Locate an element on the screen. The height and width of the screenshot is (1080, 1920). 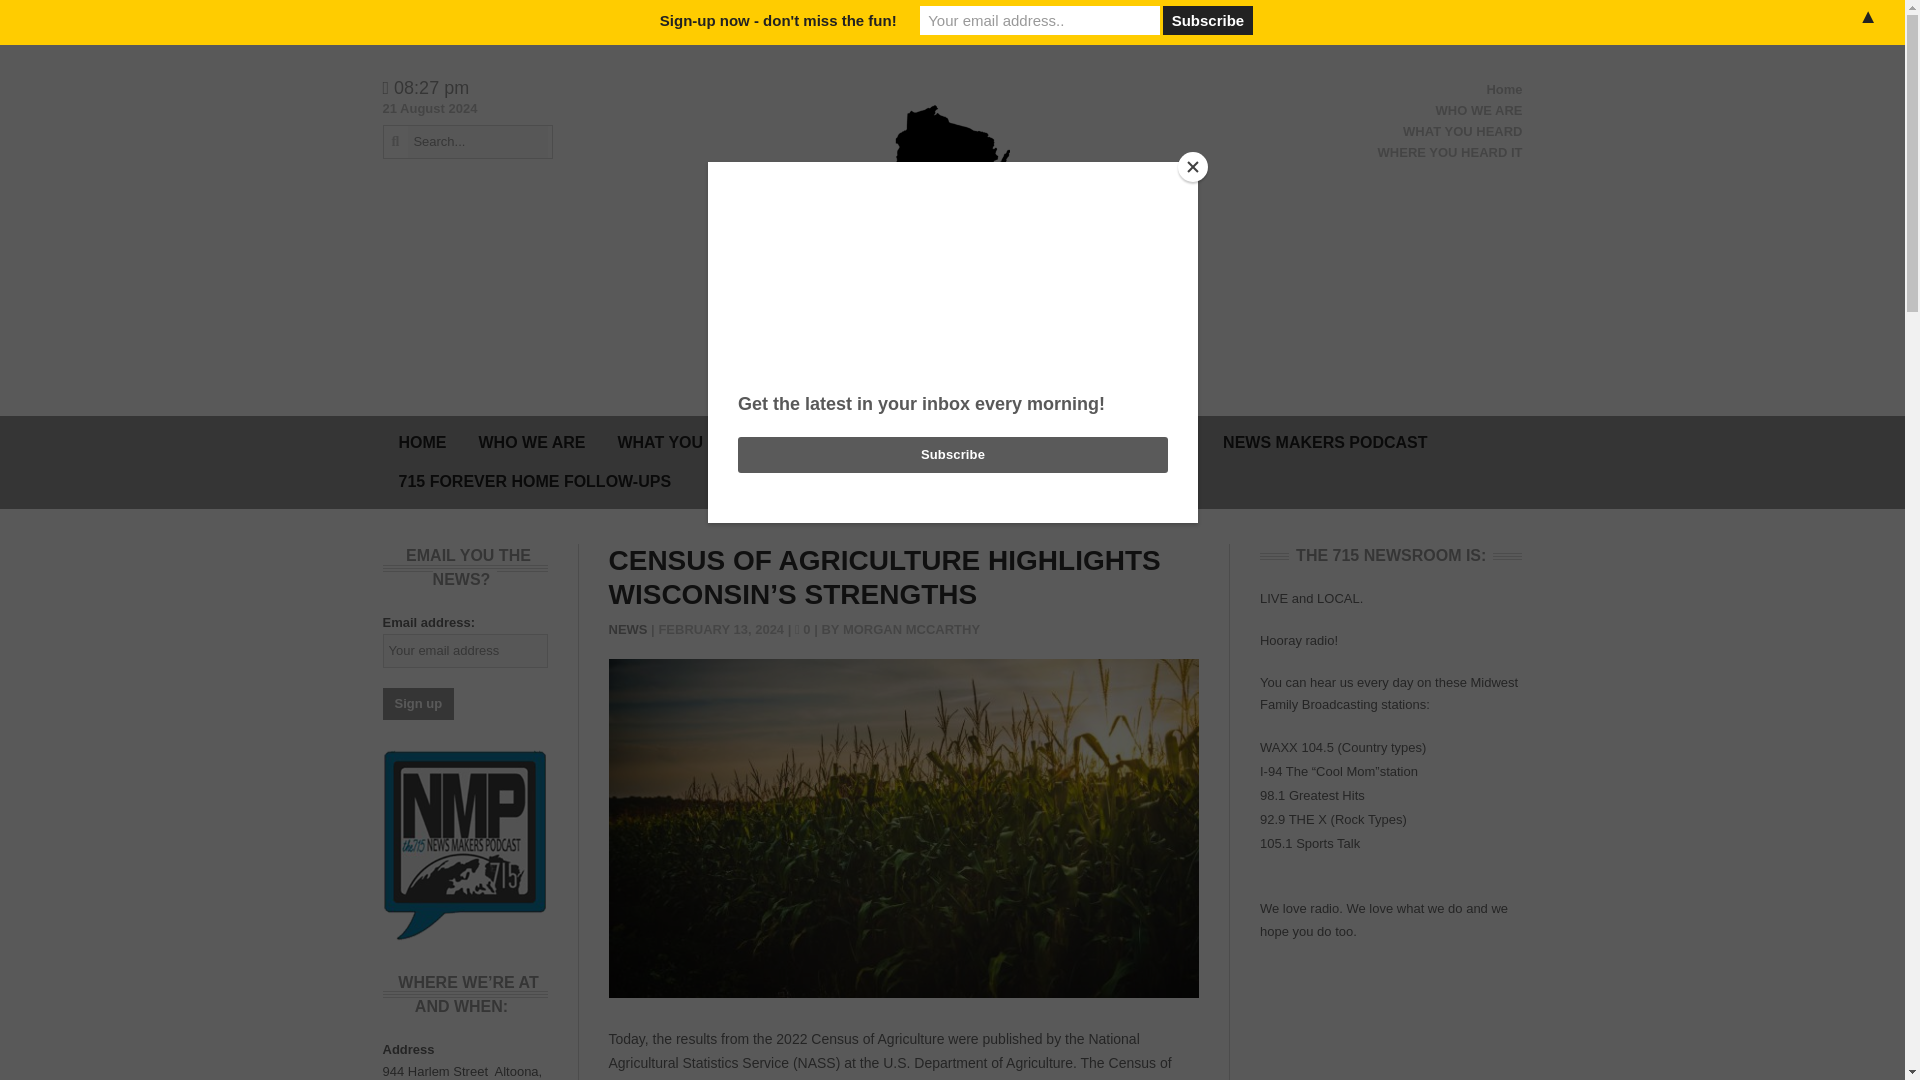
0 is located at coordinates (804, 630).